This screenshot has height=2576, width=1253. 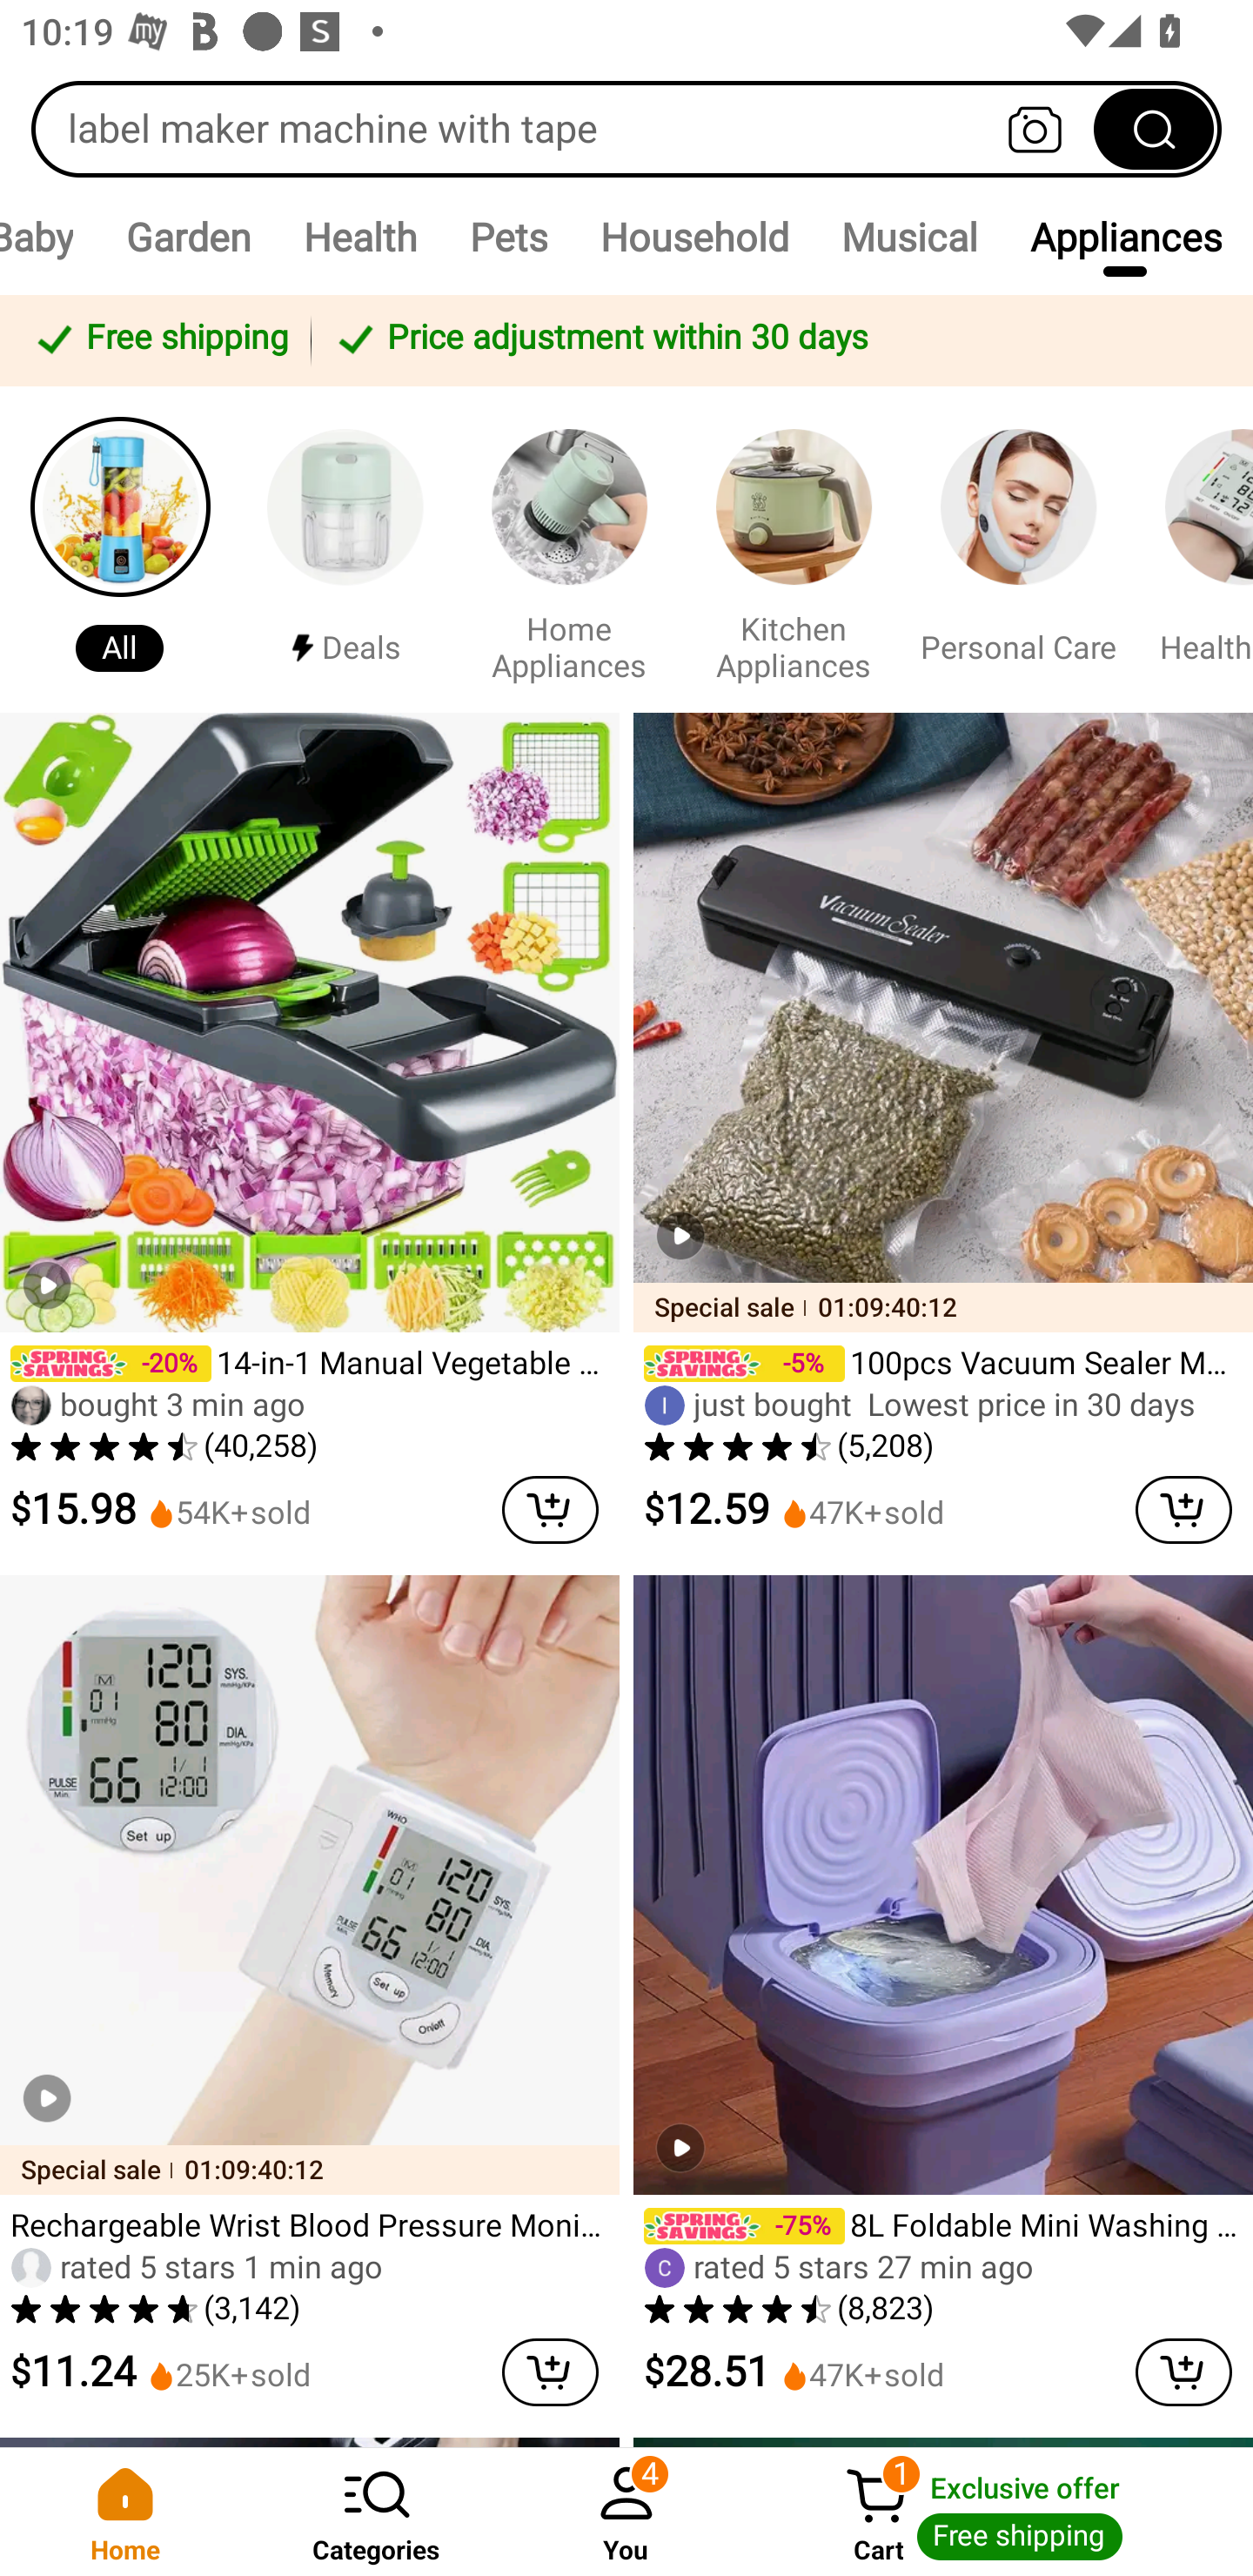 What do you see at coordinates (359, 237) in the screenshot?
I see `Health` at bounding box center [359, 237].